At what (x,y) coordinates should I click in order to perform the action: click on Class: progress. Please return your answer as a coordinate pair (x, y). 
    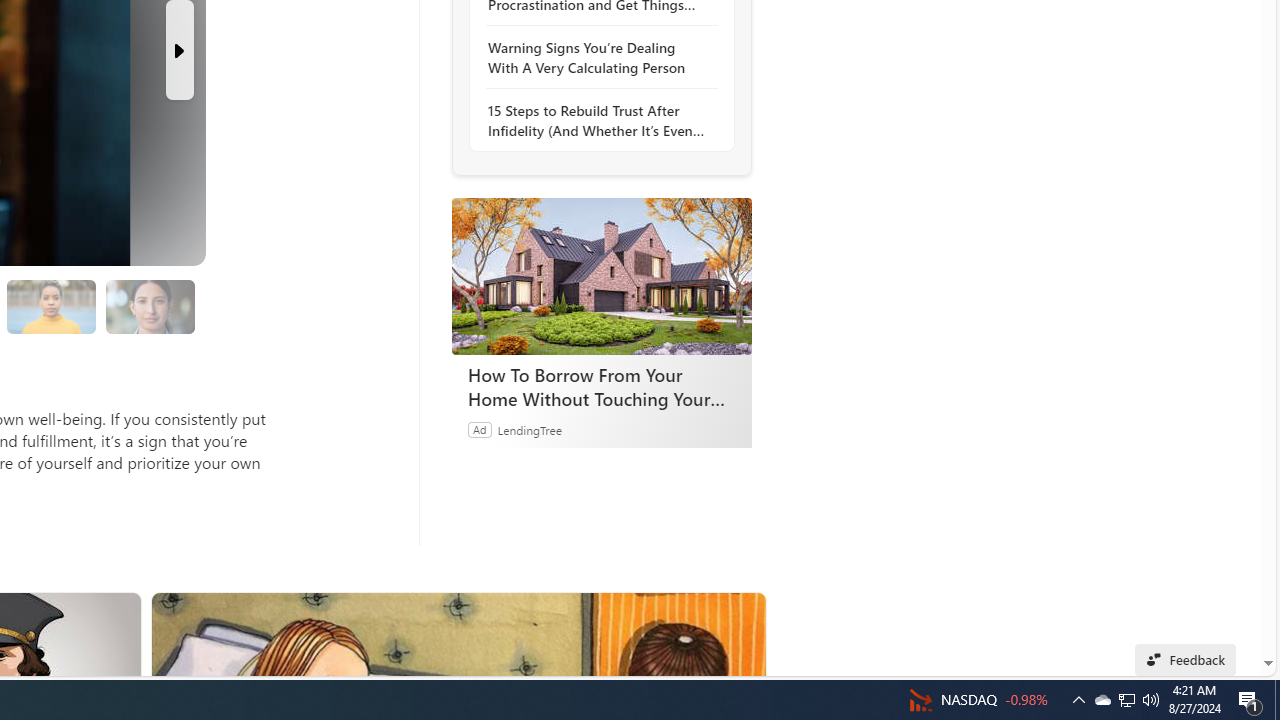
    Looking at the image, I should click on (150, 303).